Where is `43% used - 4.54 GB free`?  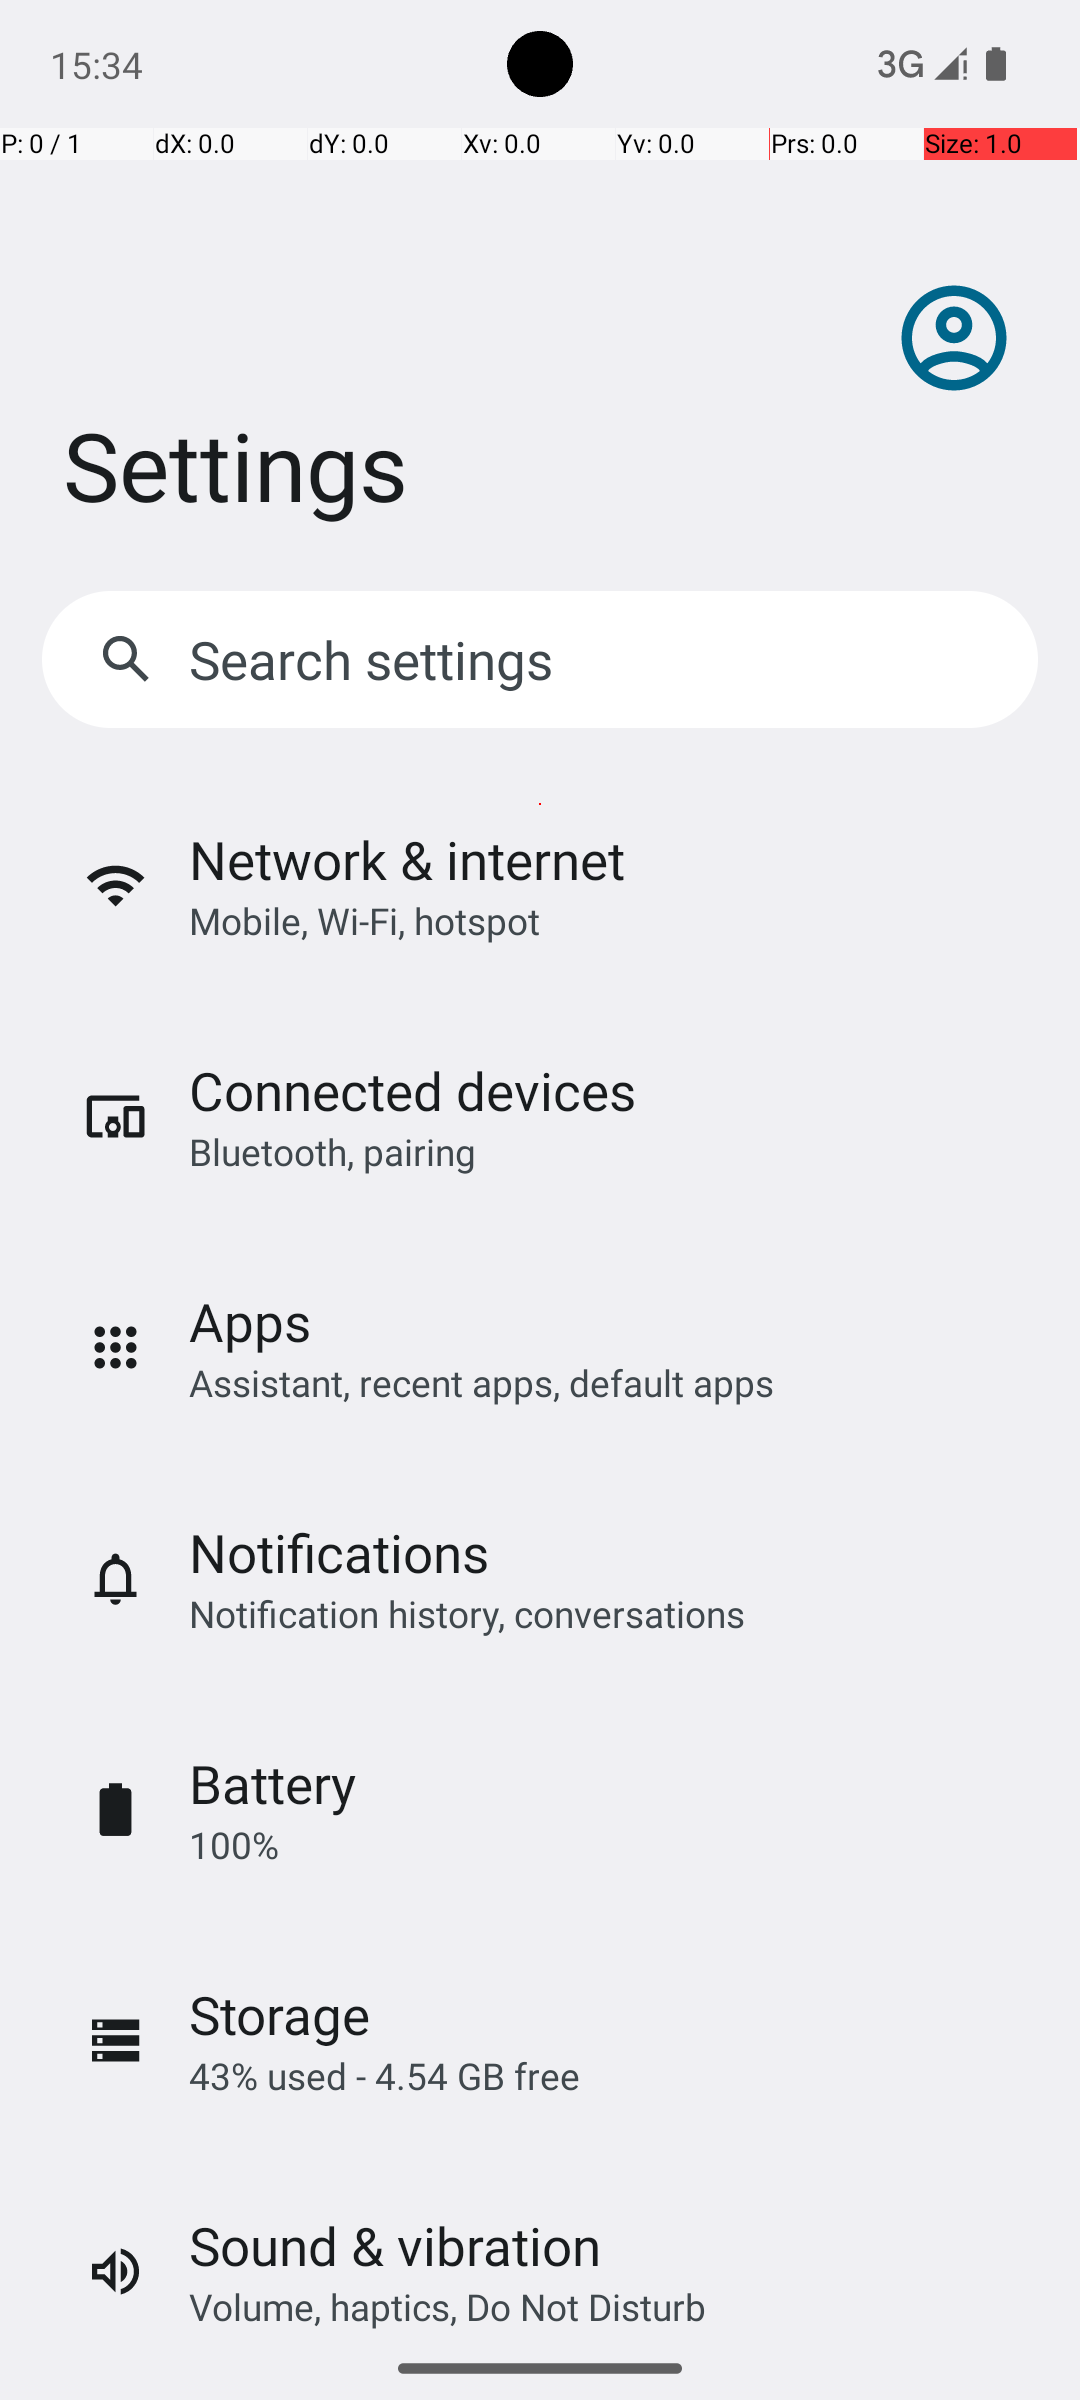
43% used - 4.54 GB free is located at coordinates (384, 2076).